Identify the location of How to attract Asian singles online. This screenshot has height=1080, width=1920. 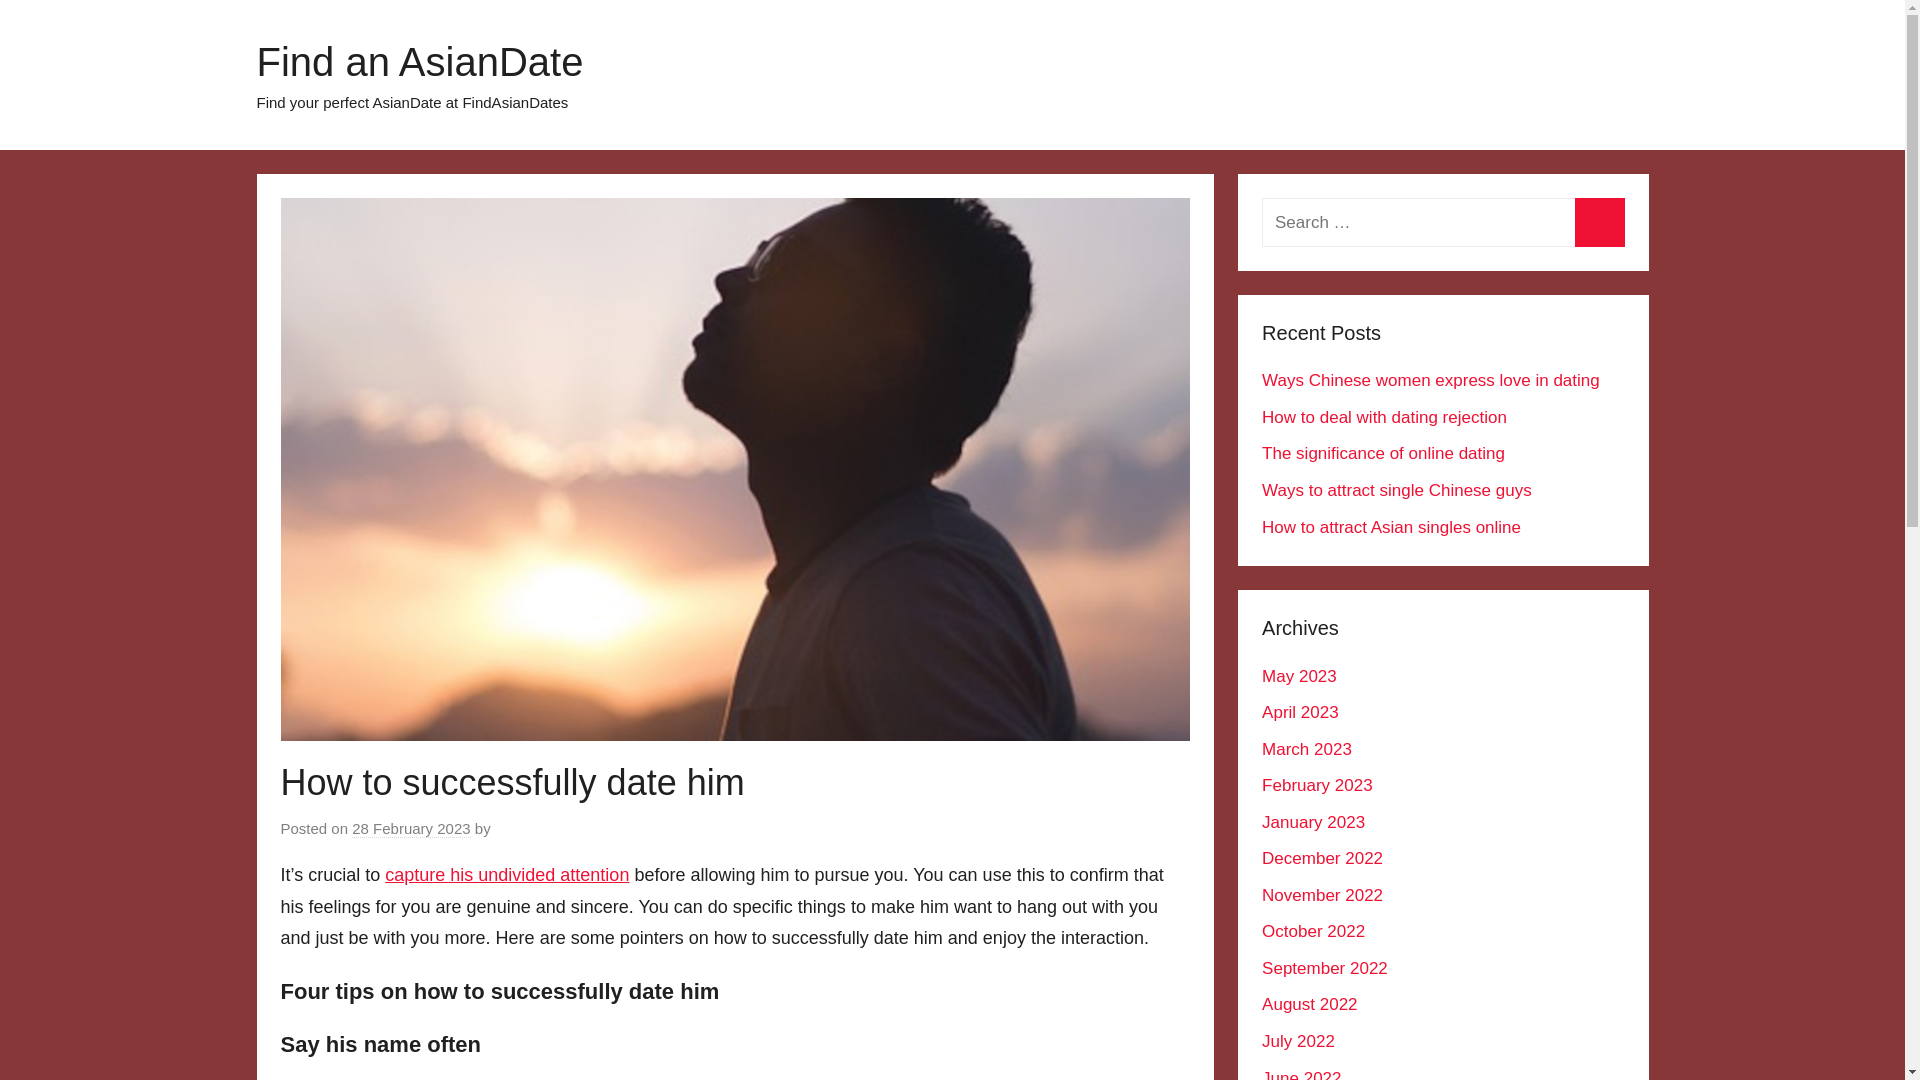
(1390, 527).